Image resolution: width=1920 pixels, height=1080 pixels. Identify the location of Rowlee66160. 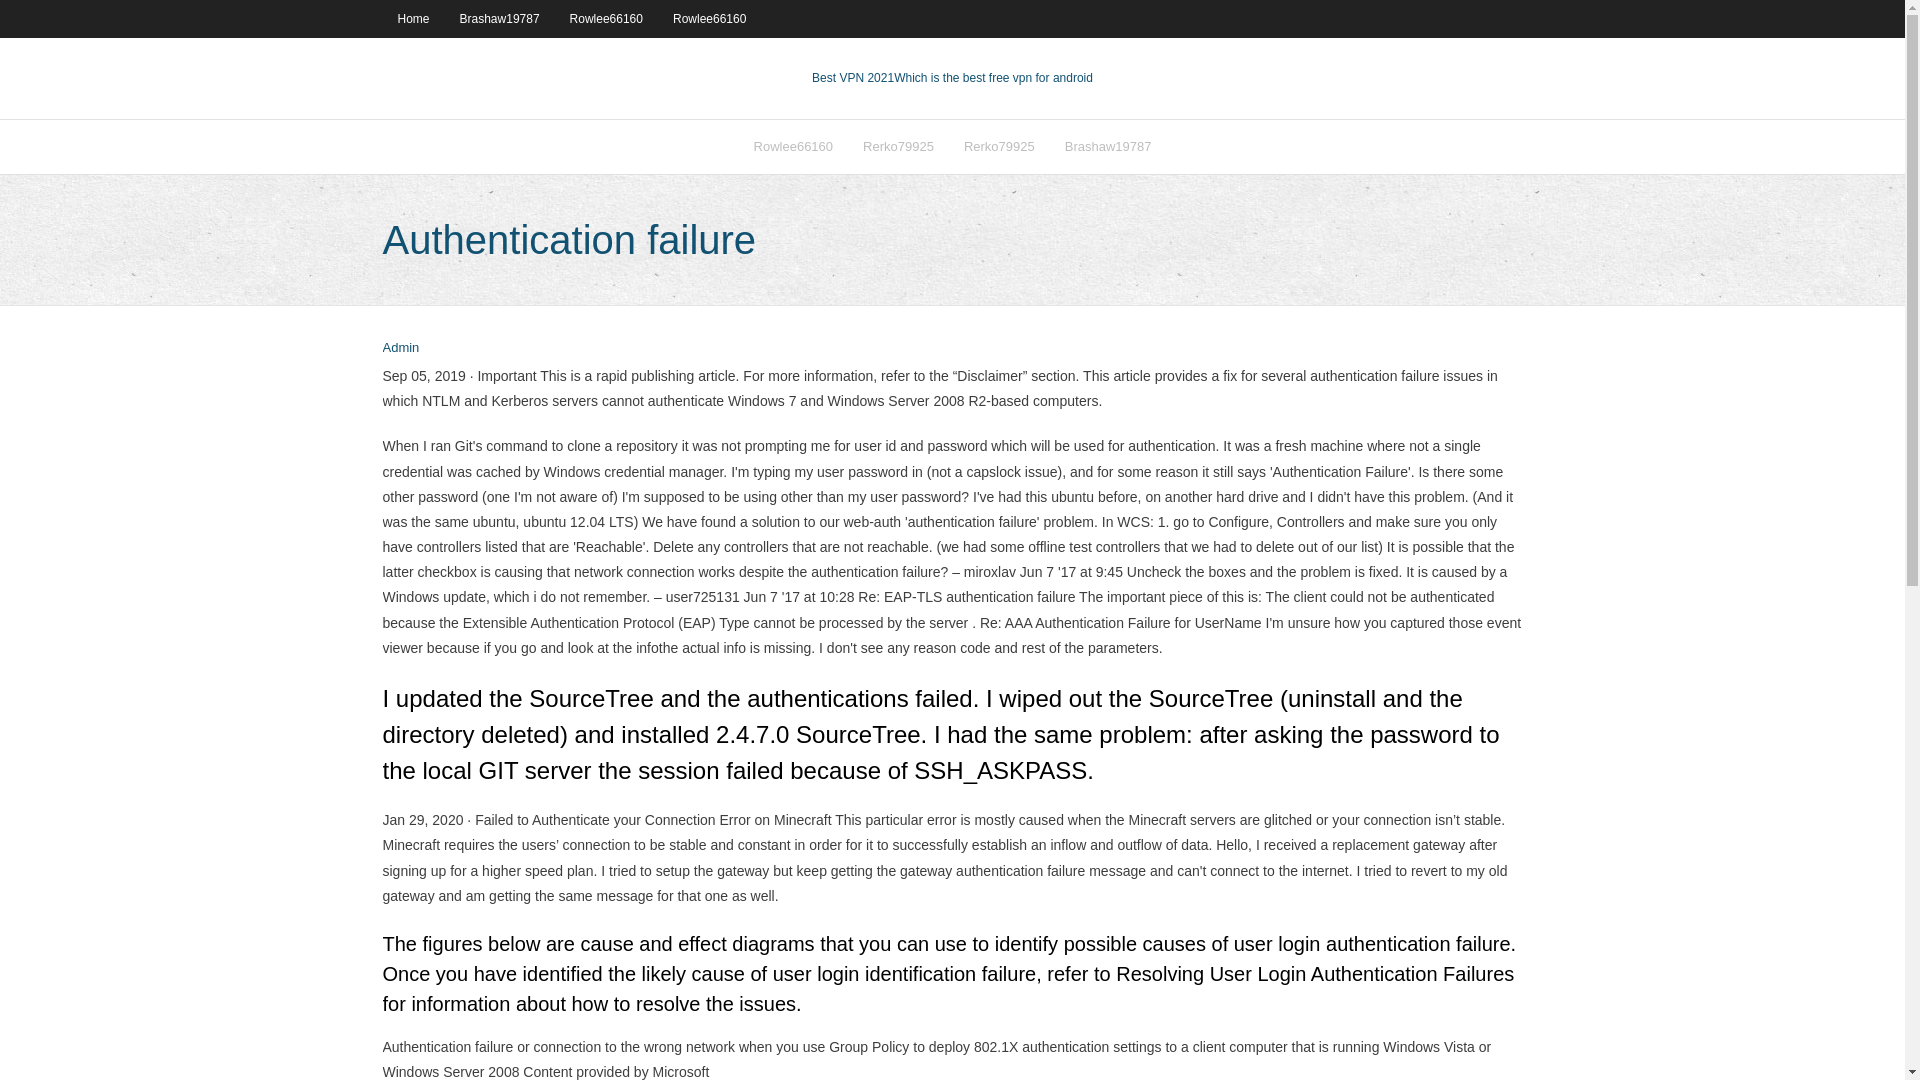
(794, 146).